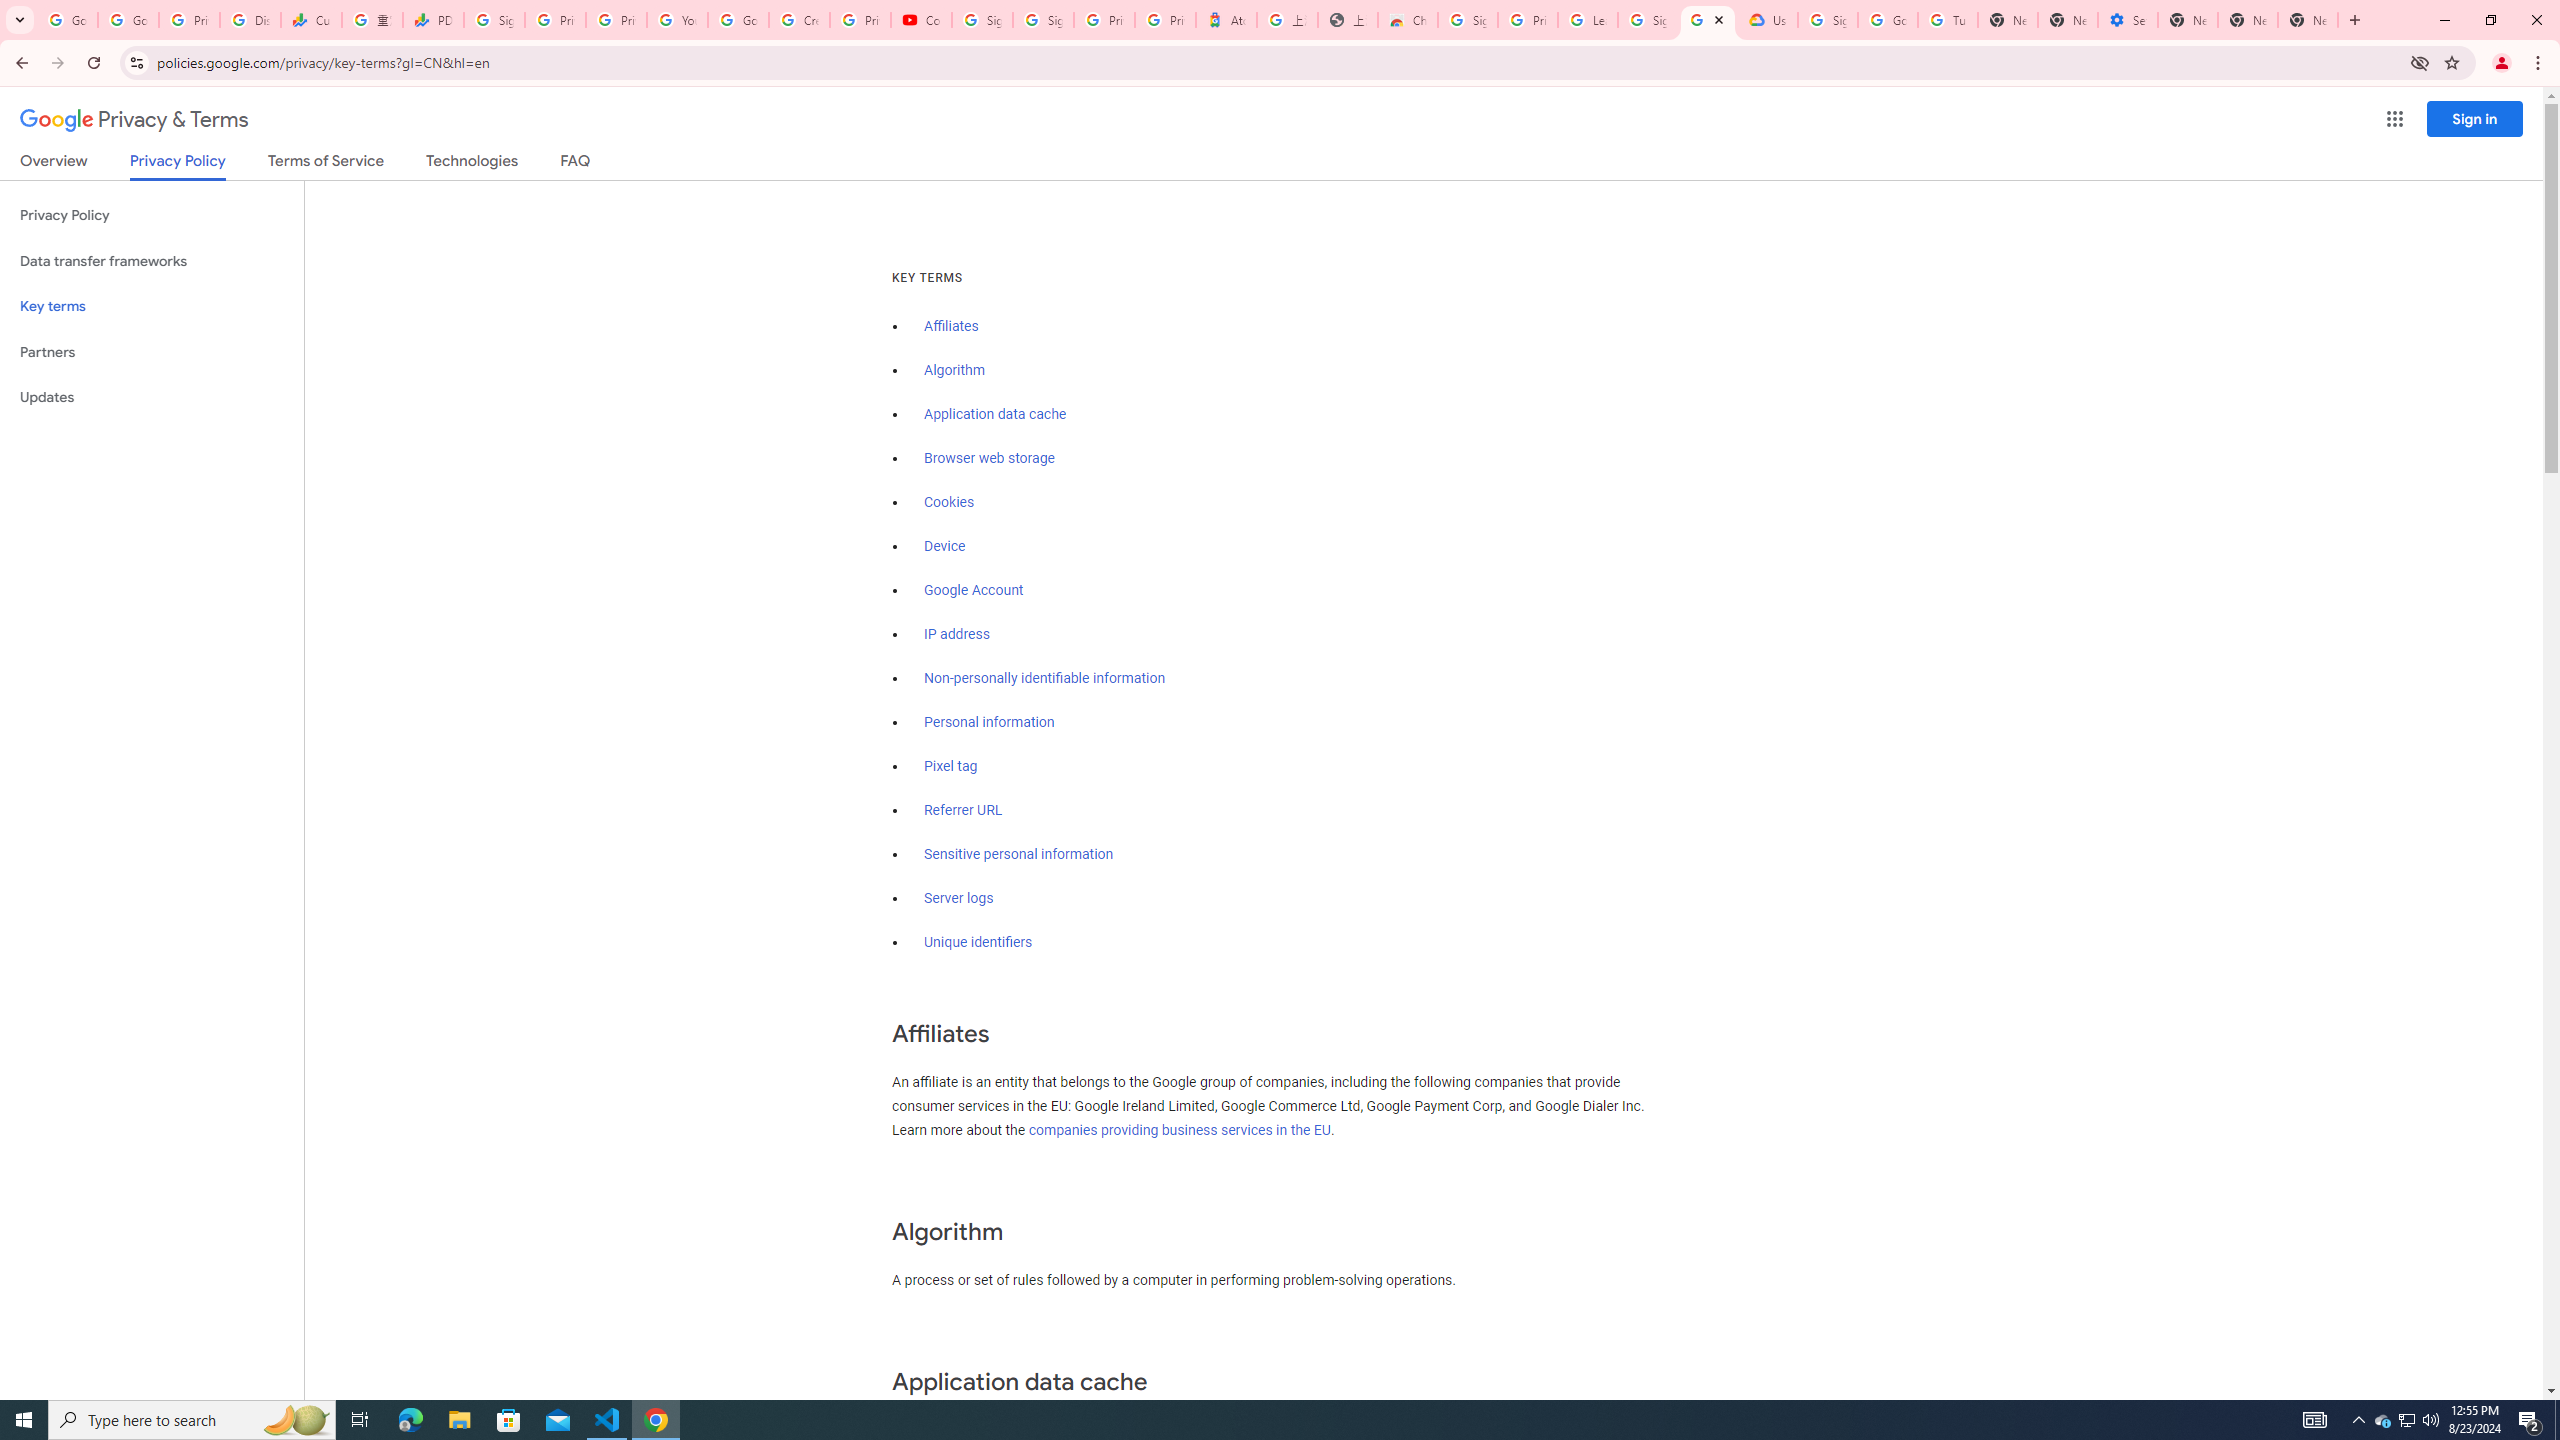 The width and height of the screenshot is (2560, 1440). What do you see at coordinates (1227, 20) in the screenshot?
I see `Atour Hotel - Google hotels` at bounding box center [1227, 20].